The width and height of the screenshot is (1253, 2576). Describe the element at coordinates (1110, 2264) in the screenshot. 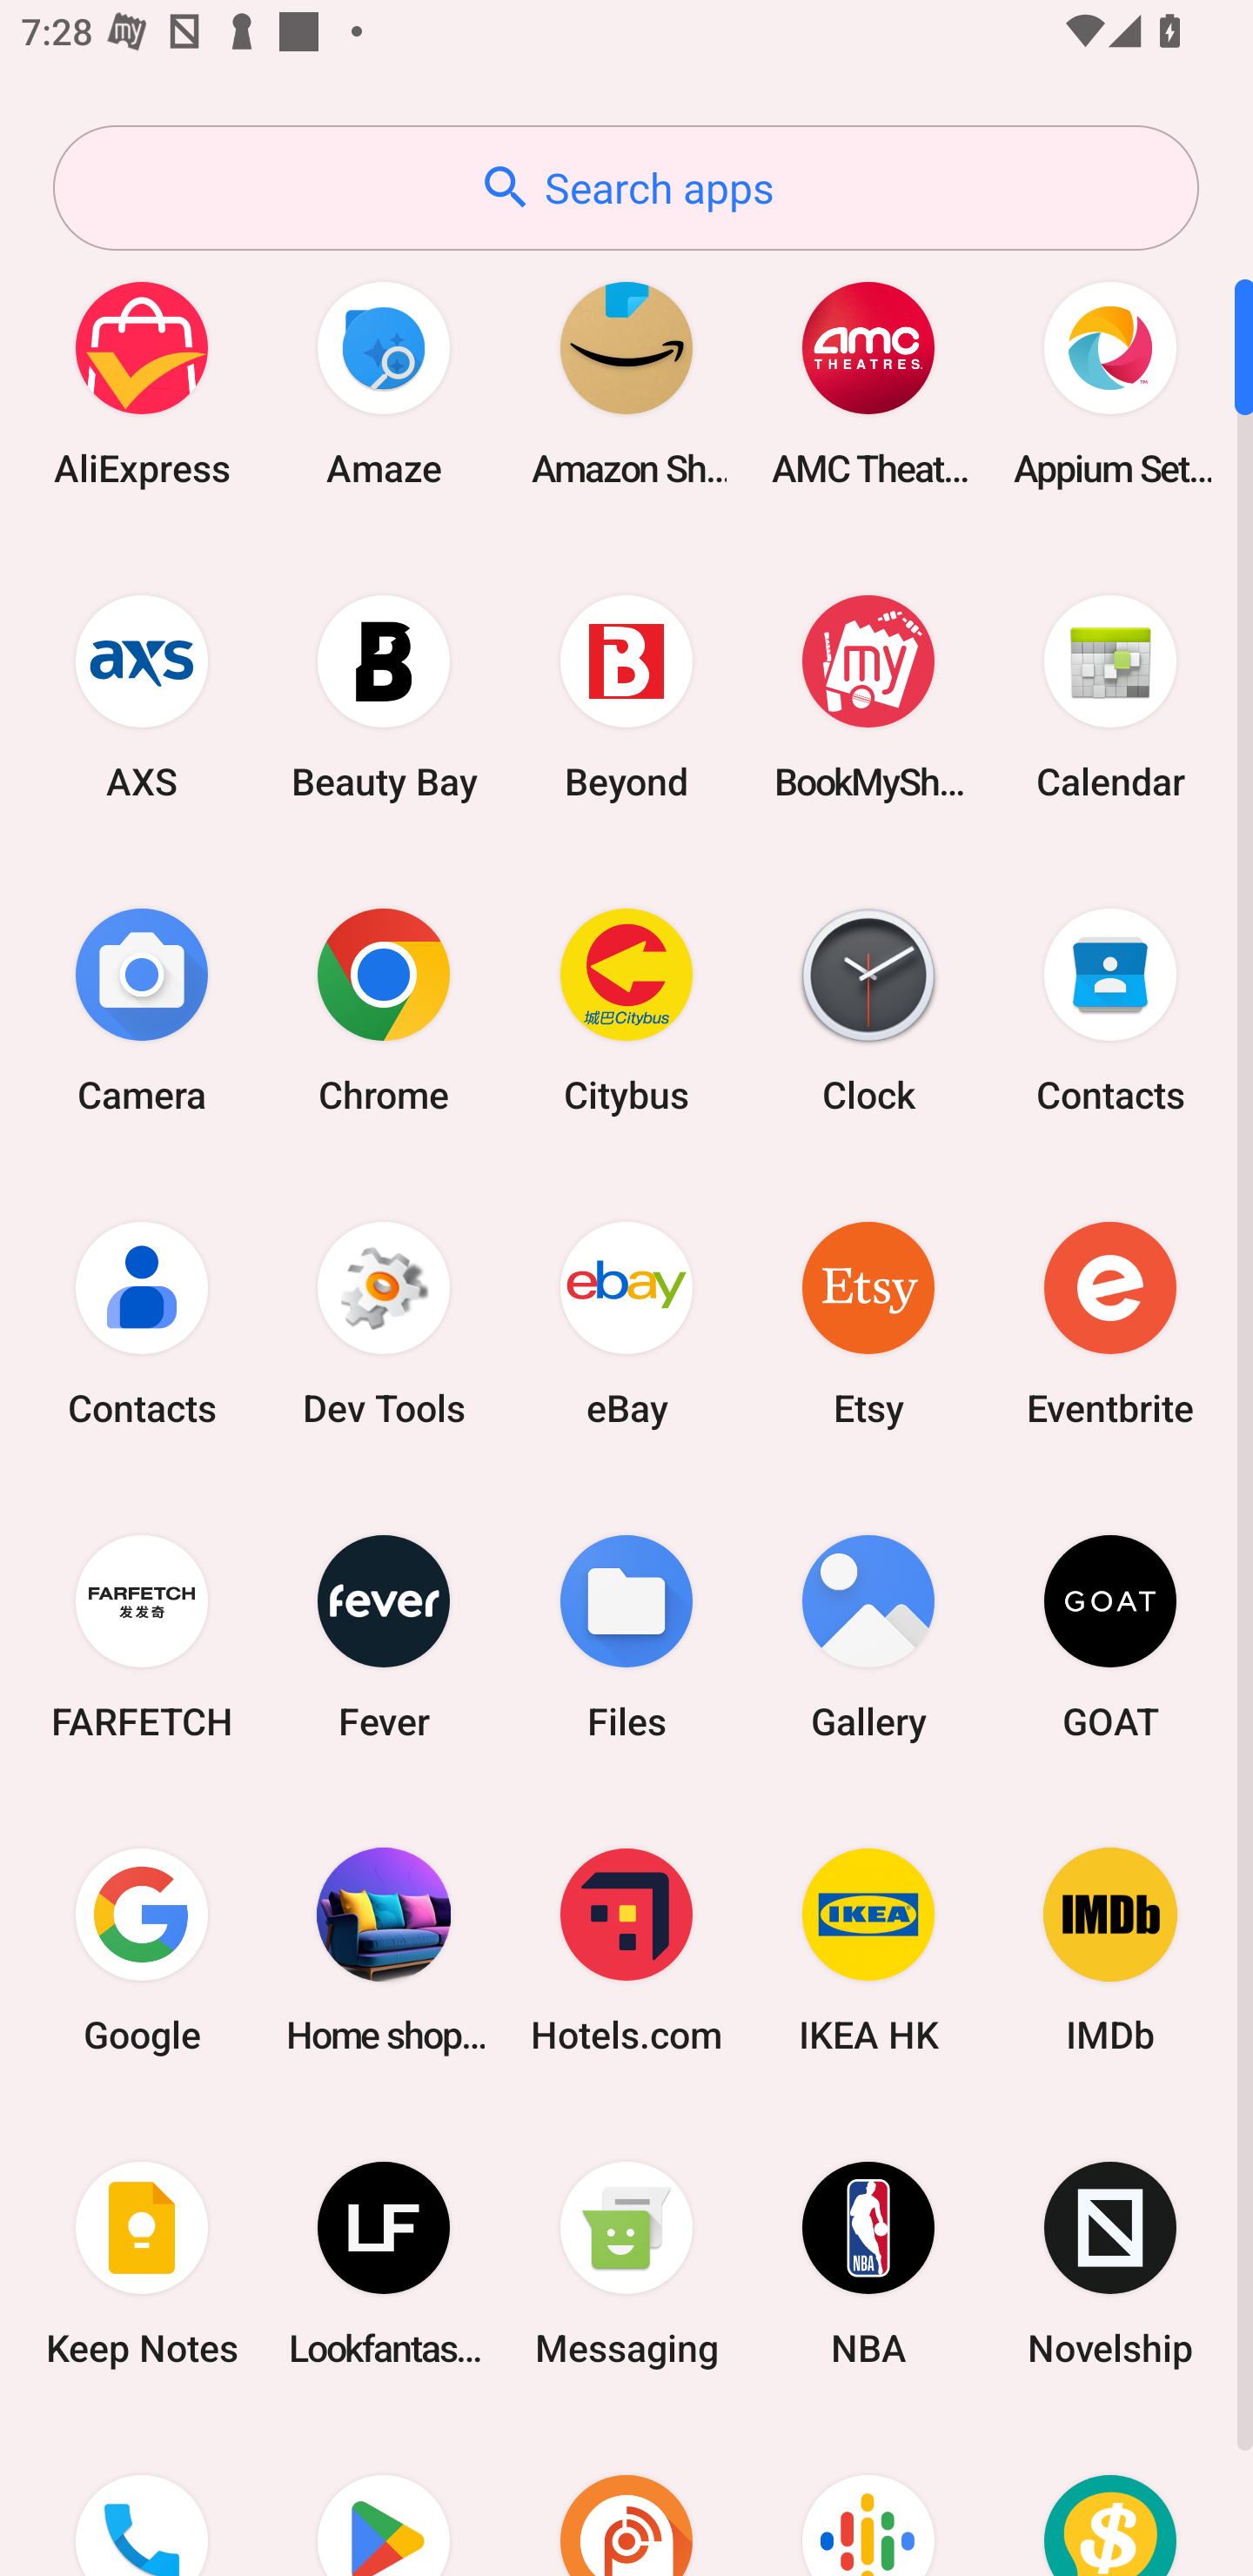

I see `Novelship` at that location.